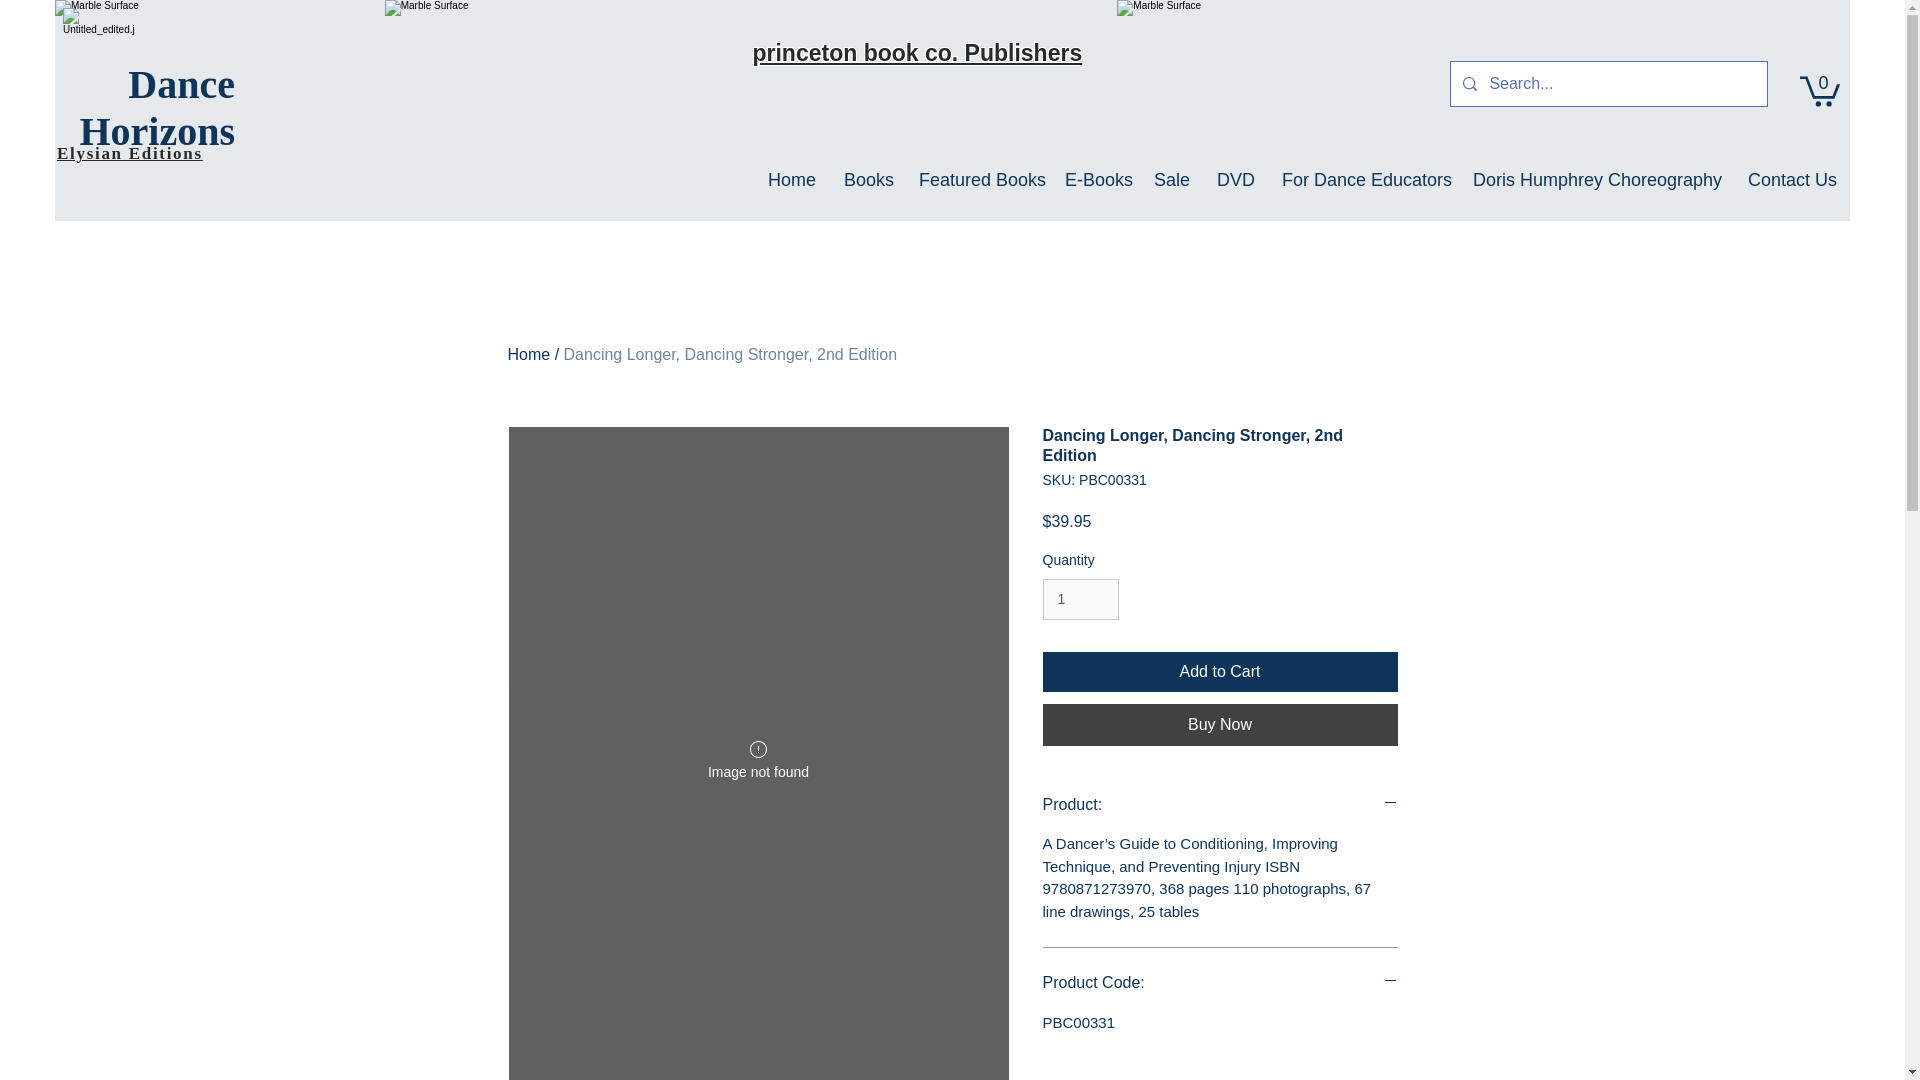 The height and width of the screenshot is (1080, 1920). What do you see at coordinates (1170, 180) in the screenshot?
I see `Sale` at bounding box center [1170, 180].